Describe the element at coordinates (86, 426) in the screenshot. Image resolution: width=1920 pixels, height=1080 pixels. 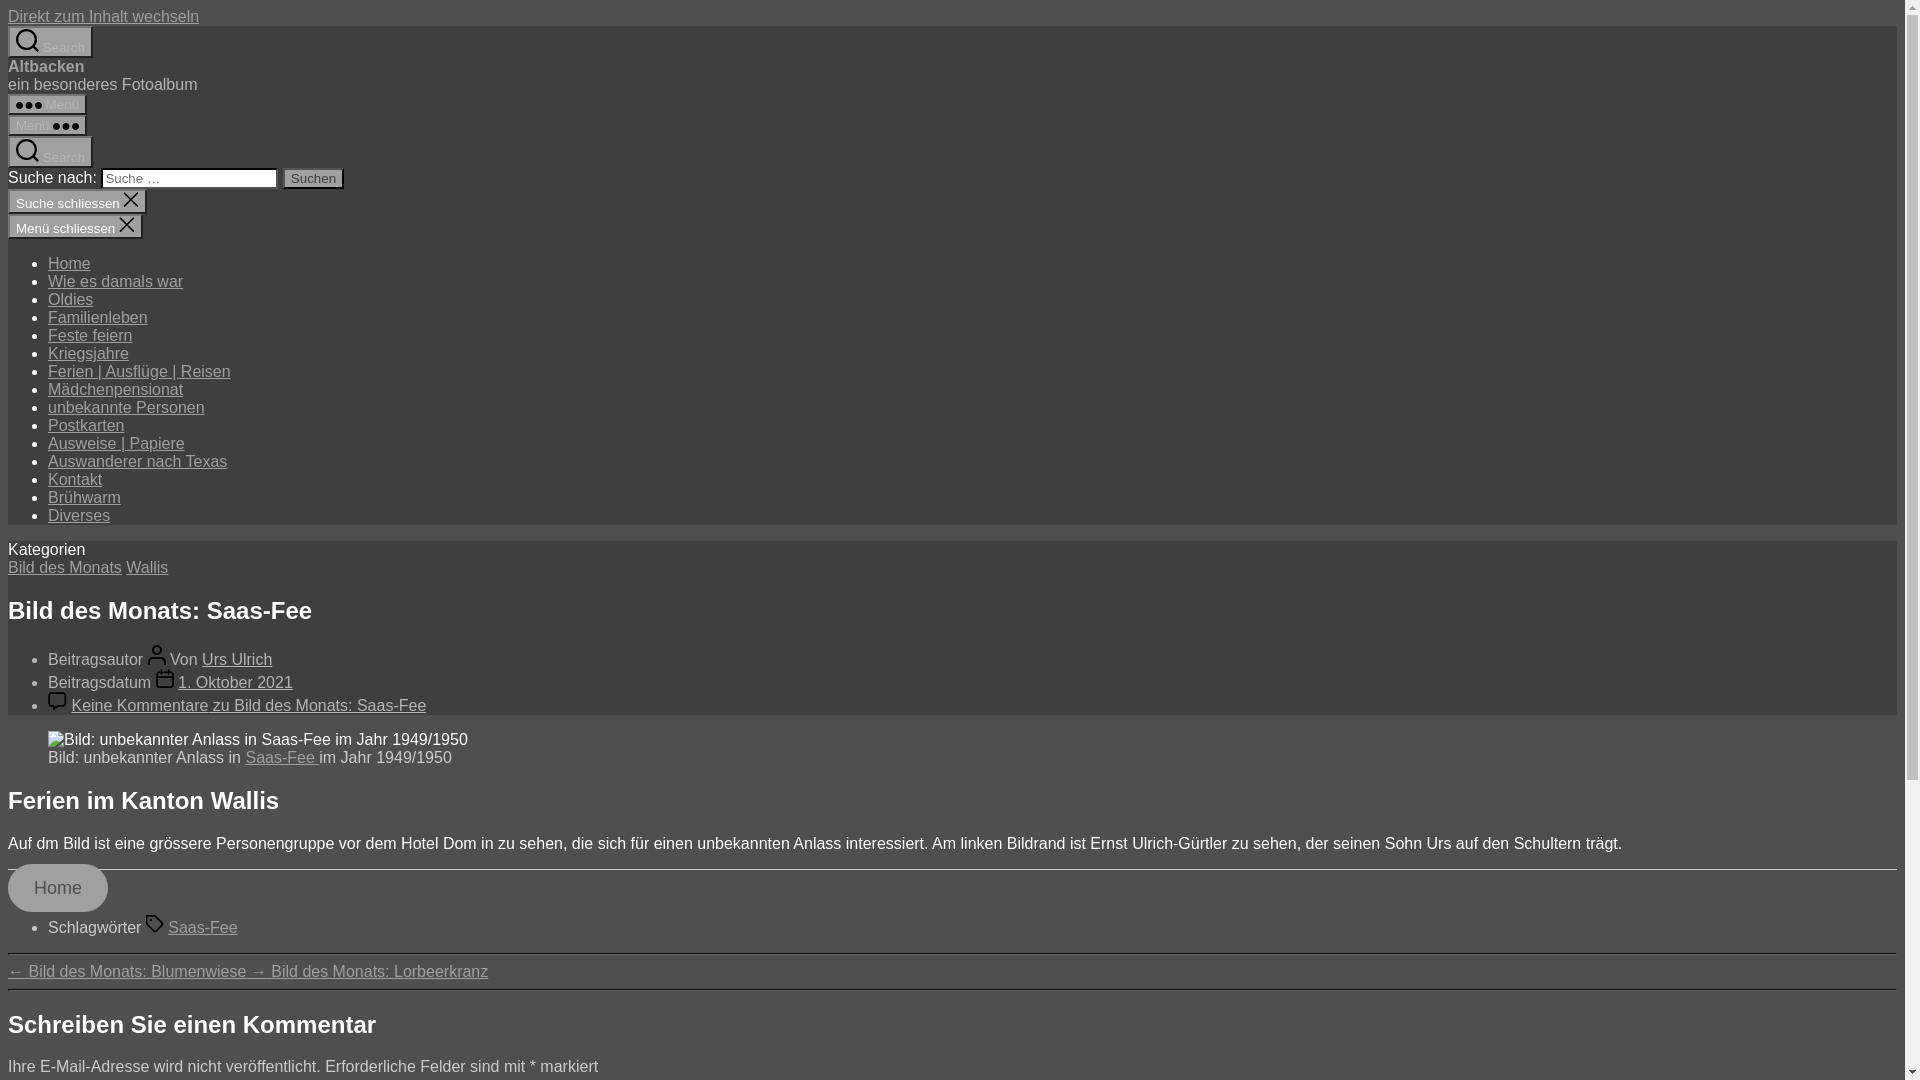
I see `Postkarten` at that location.